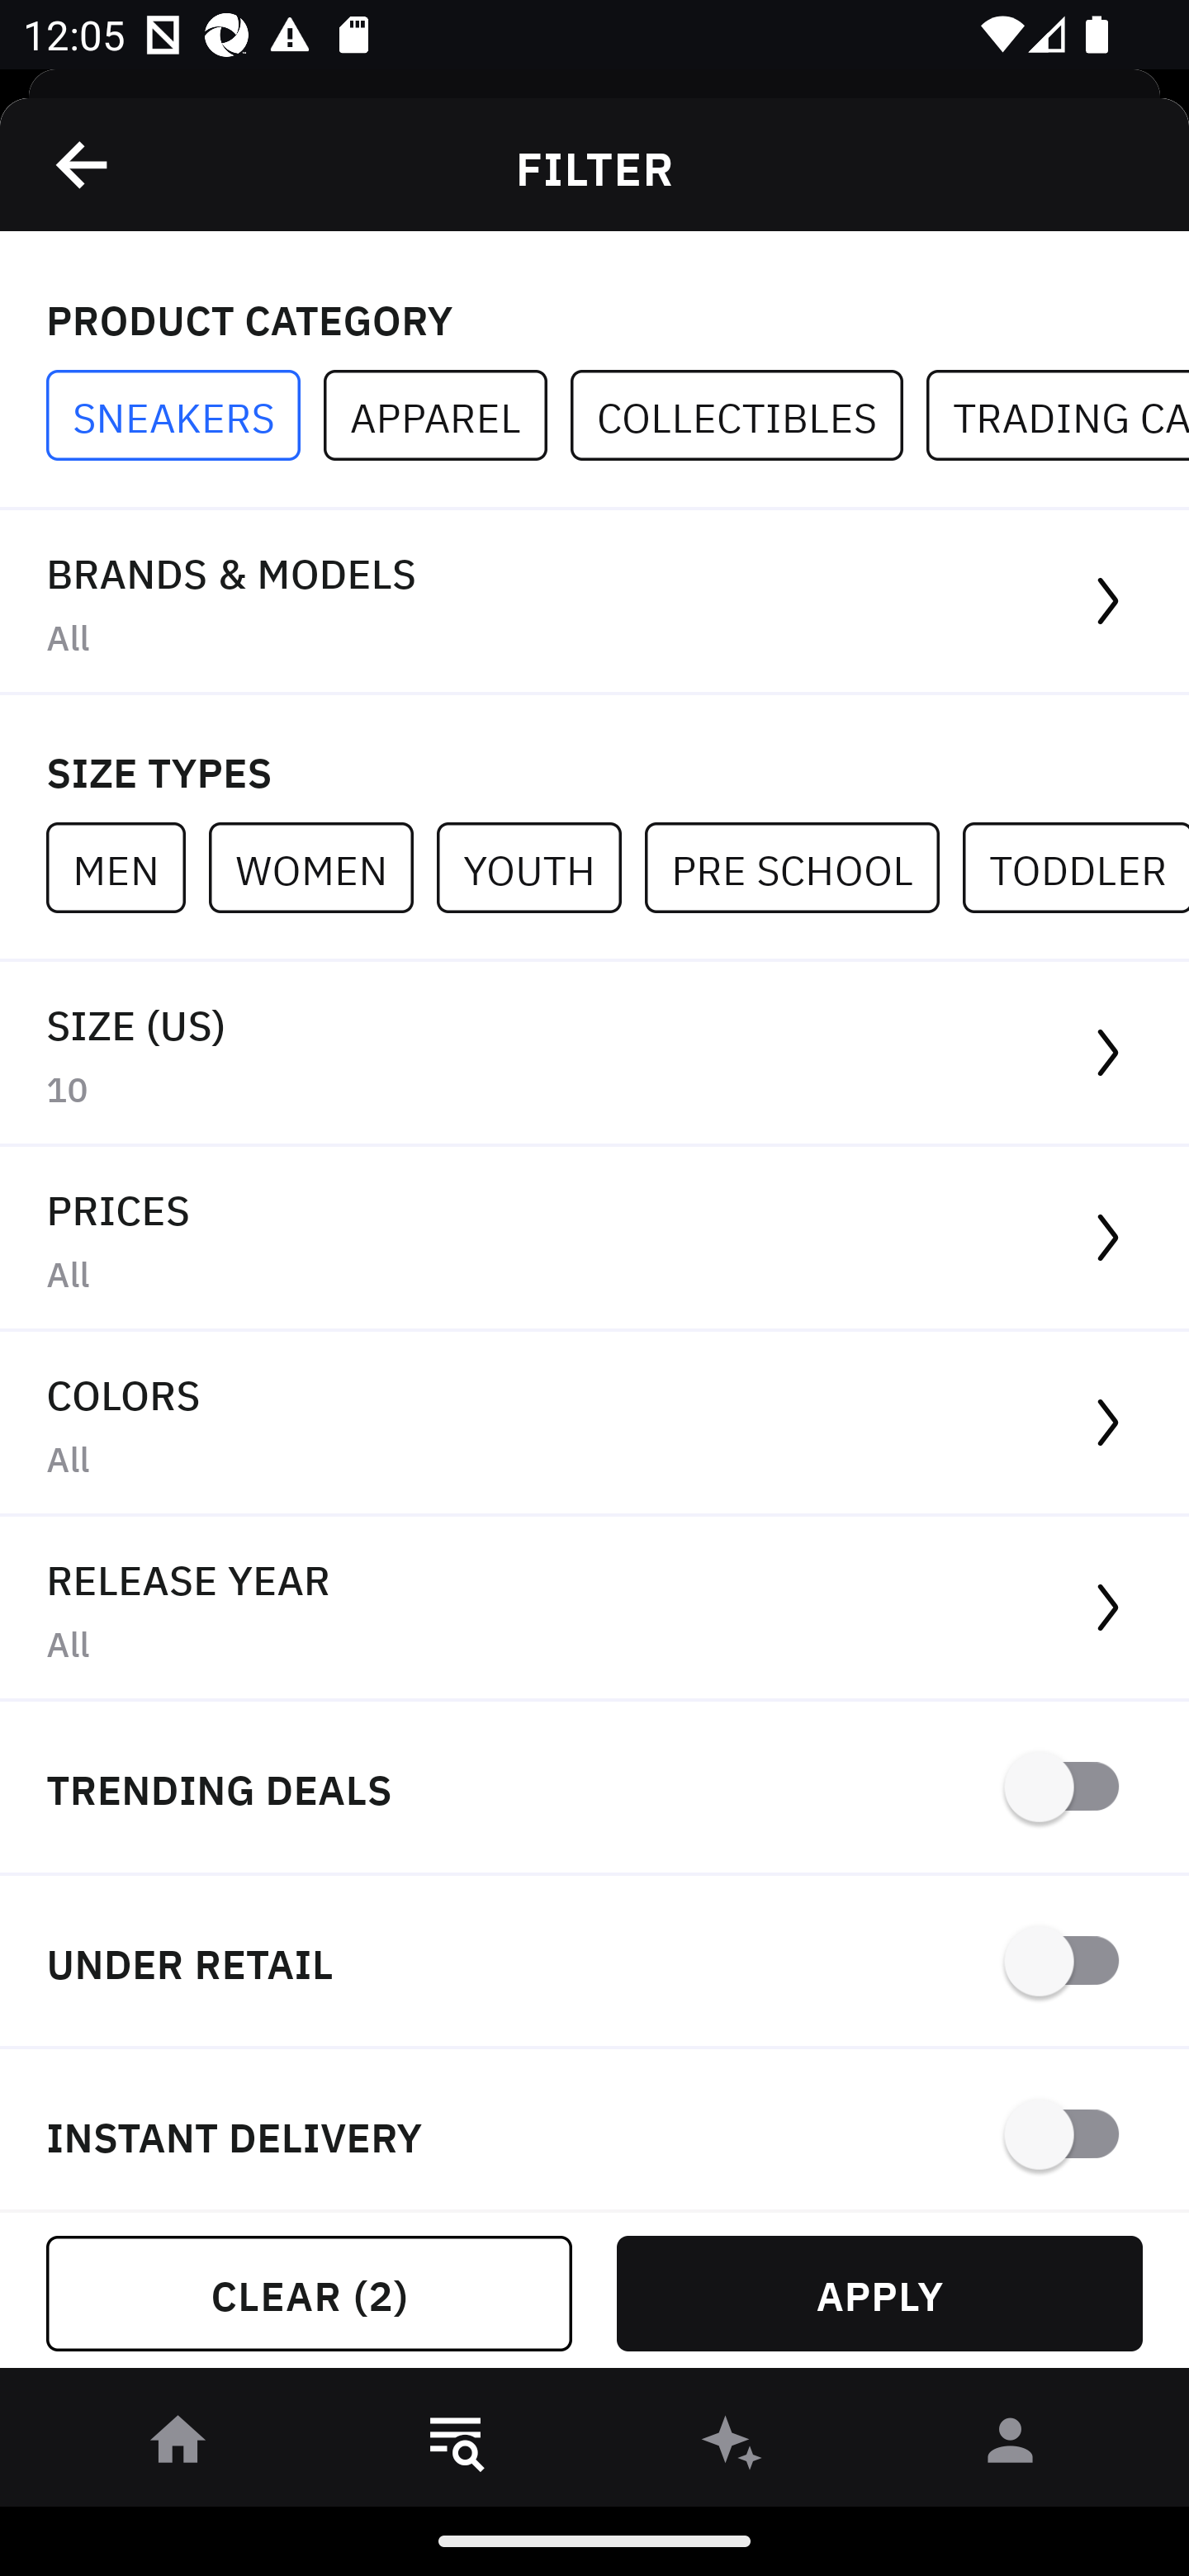 The height and width of the screenshot is (2576, 1189). I want to click on PRICES All, so click(594, 1238).